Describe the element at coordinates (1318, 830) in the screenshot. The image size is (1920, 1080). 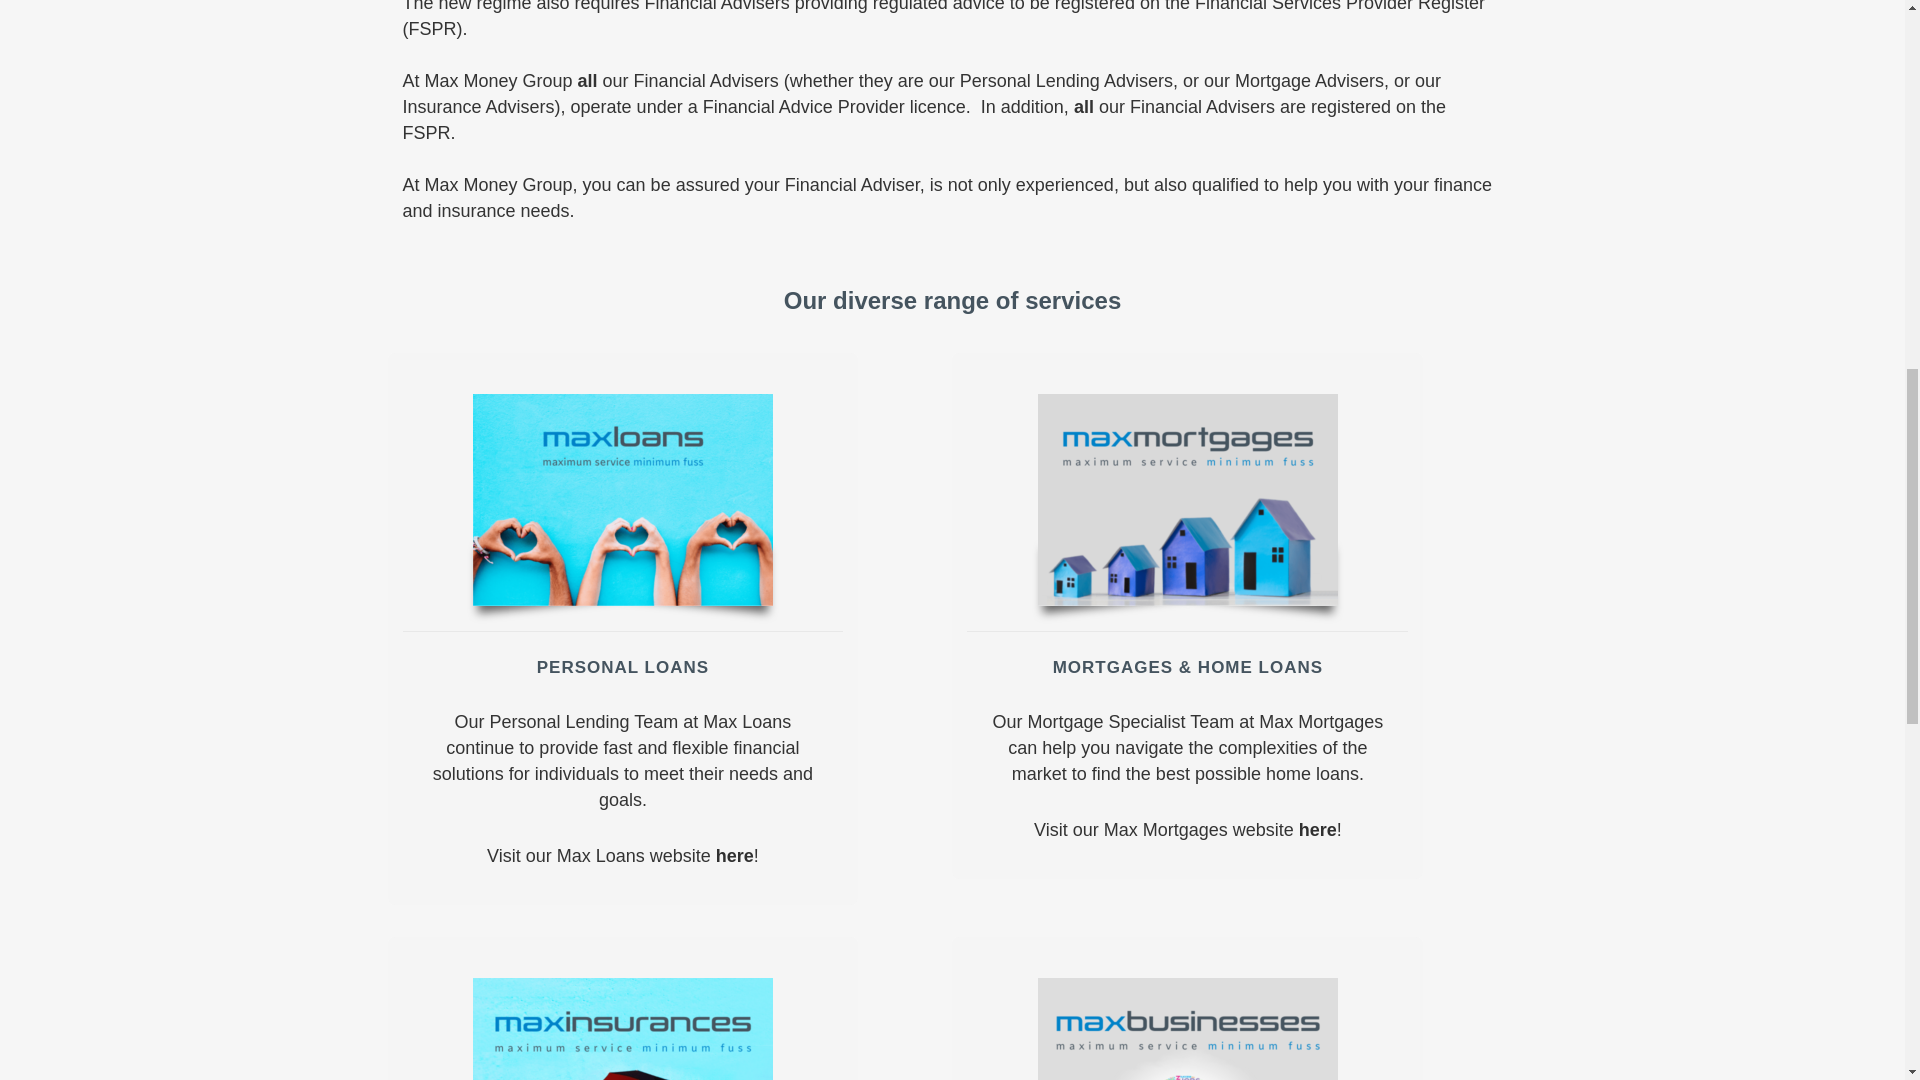
I see `here` at that location.